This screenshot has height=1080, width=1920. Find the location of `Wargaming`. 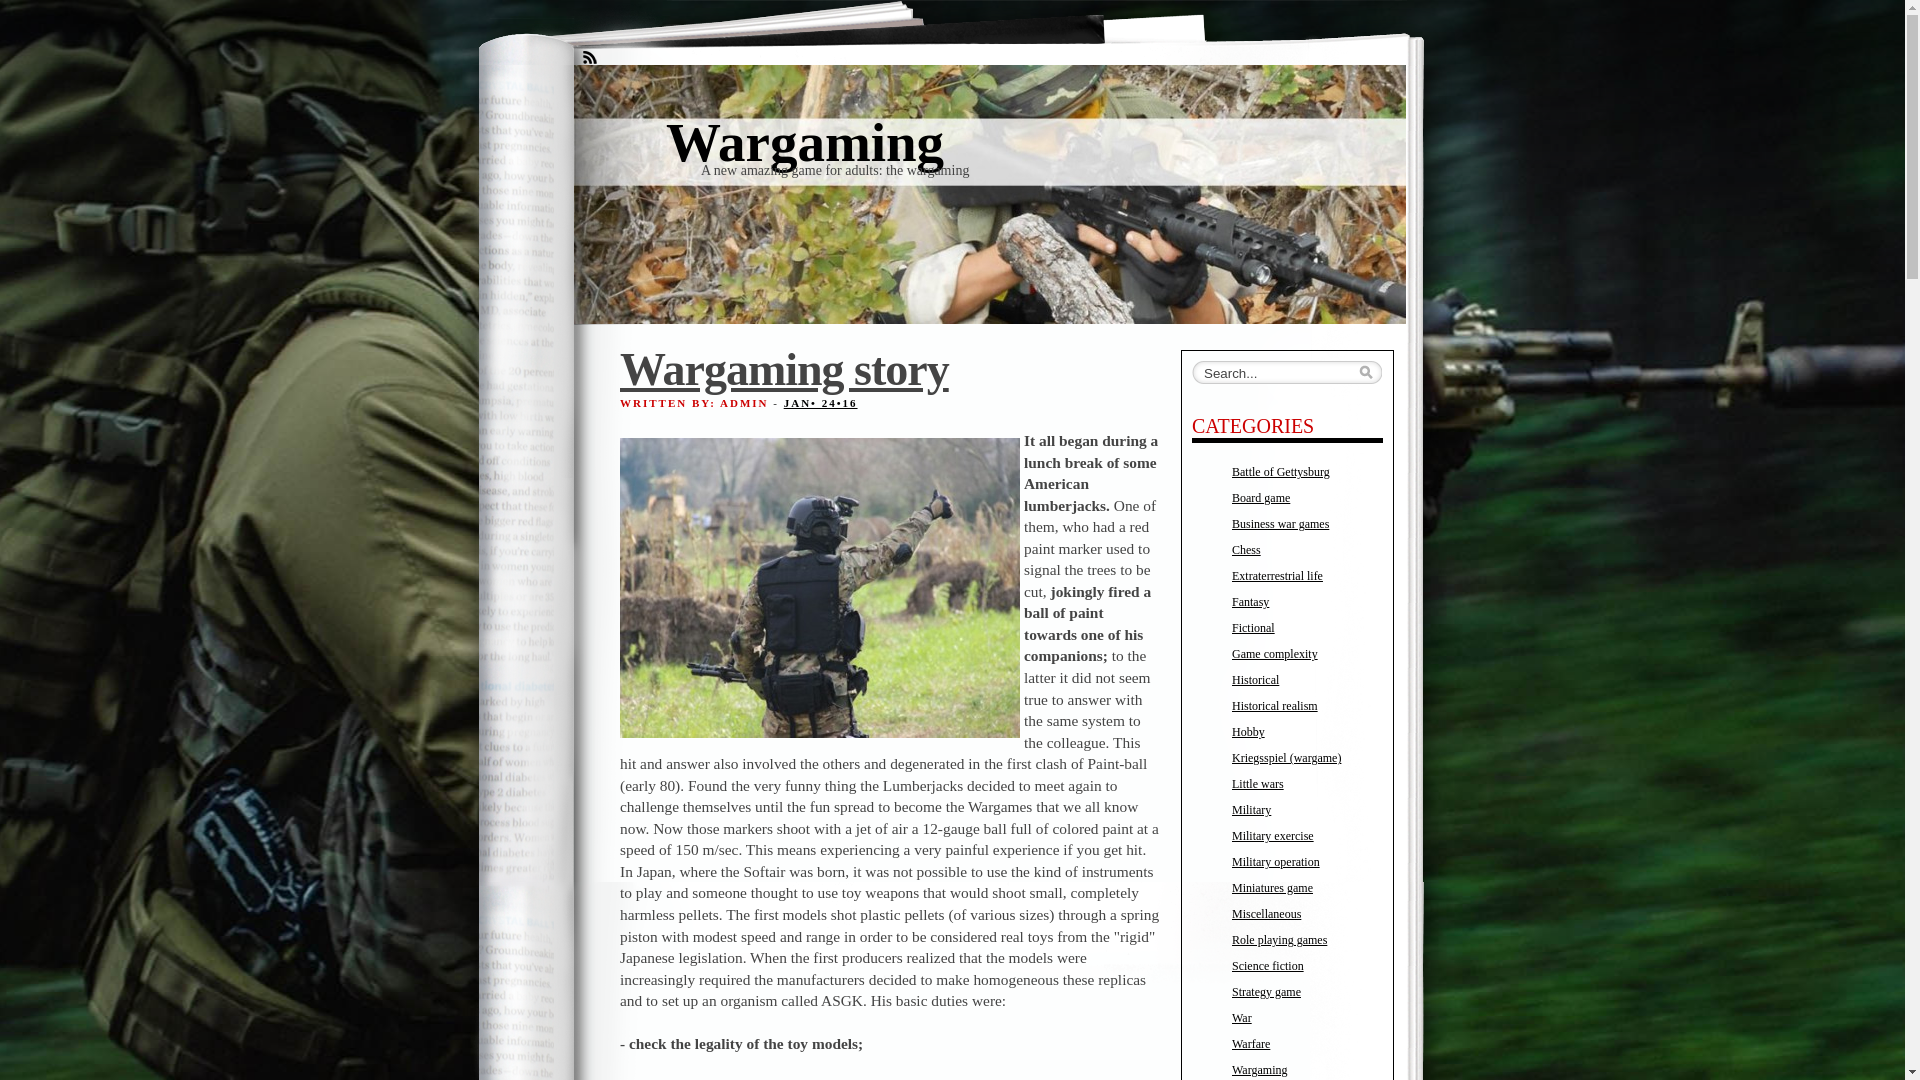

Wargaming is located at coordinates (1260, 1070).